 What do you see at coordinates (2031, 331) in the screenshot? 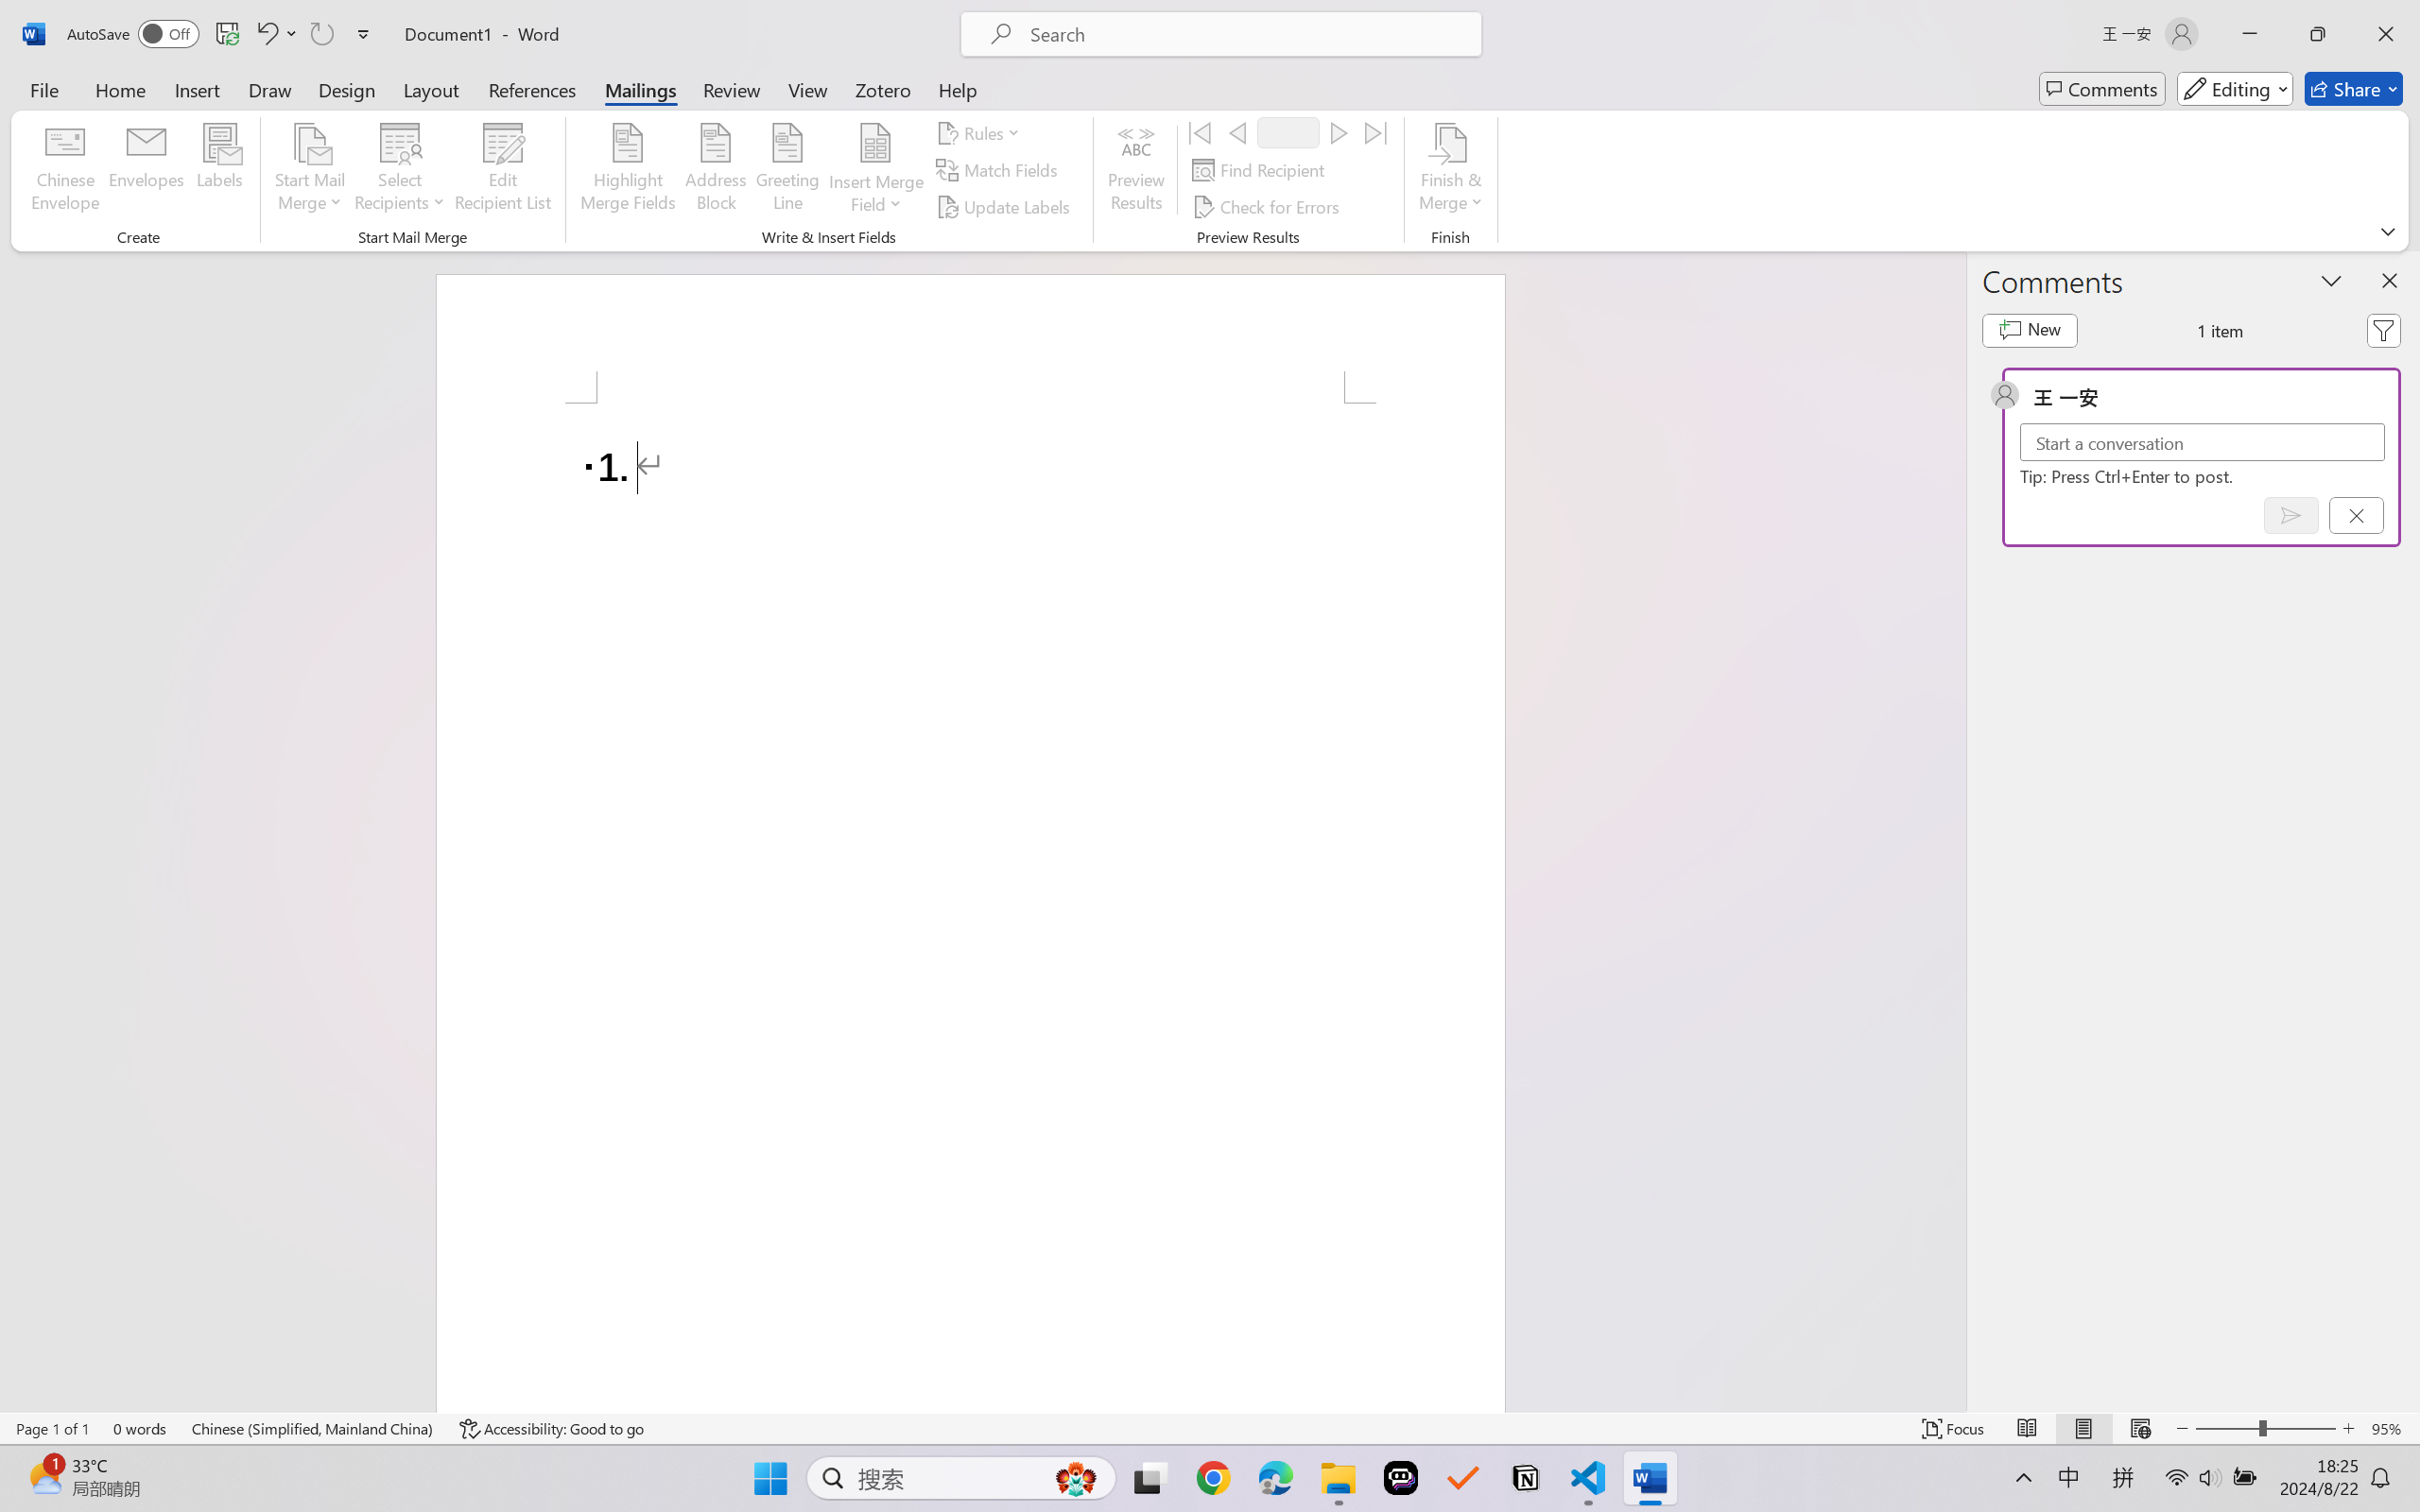
I see `New comment` at bounding box center [2031, 331].